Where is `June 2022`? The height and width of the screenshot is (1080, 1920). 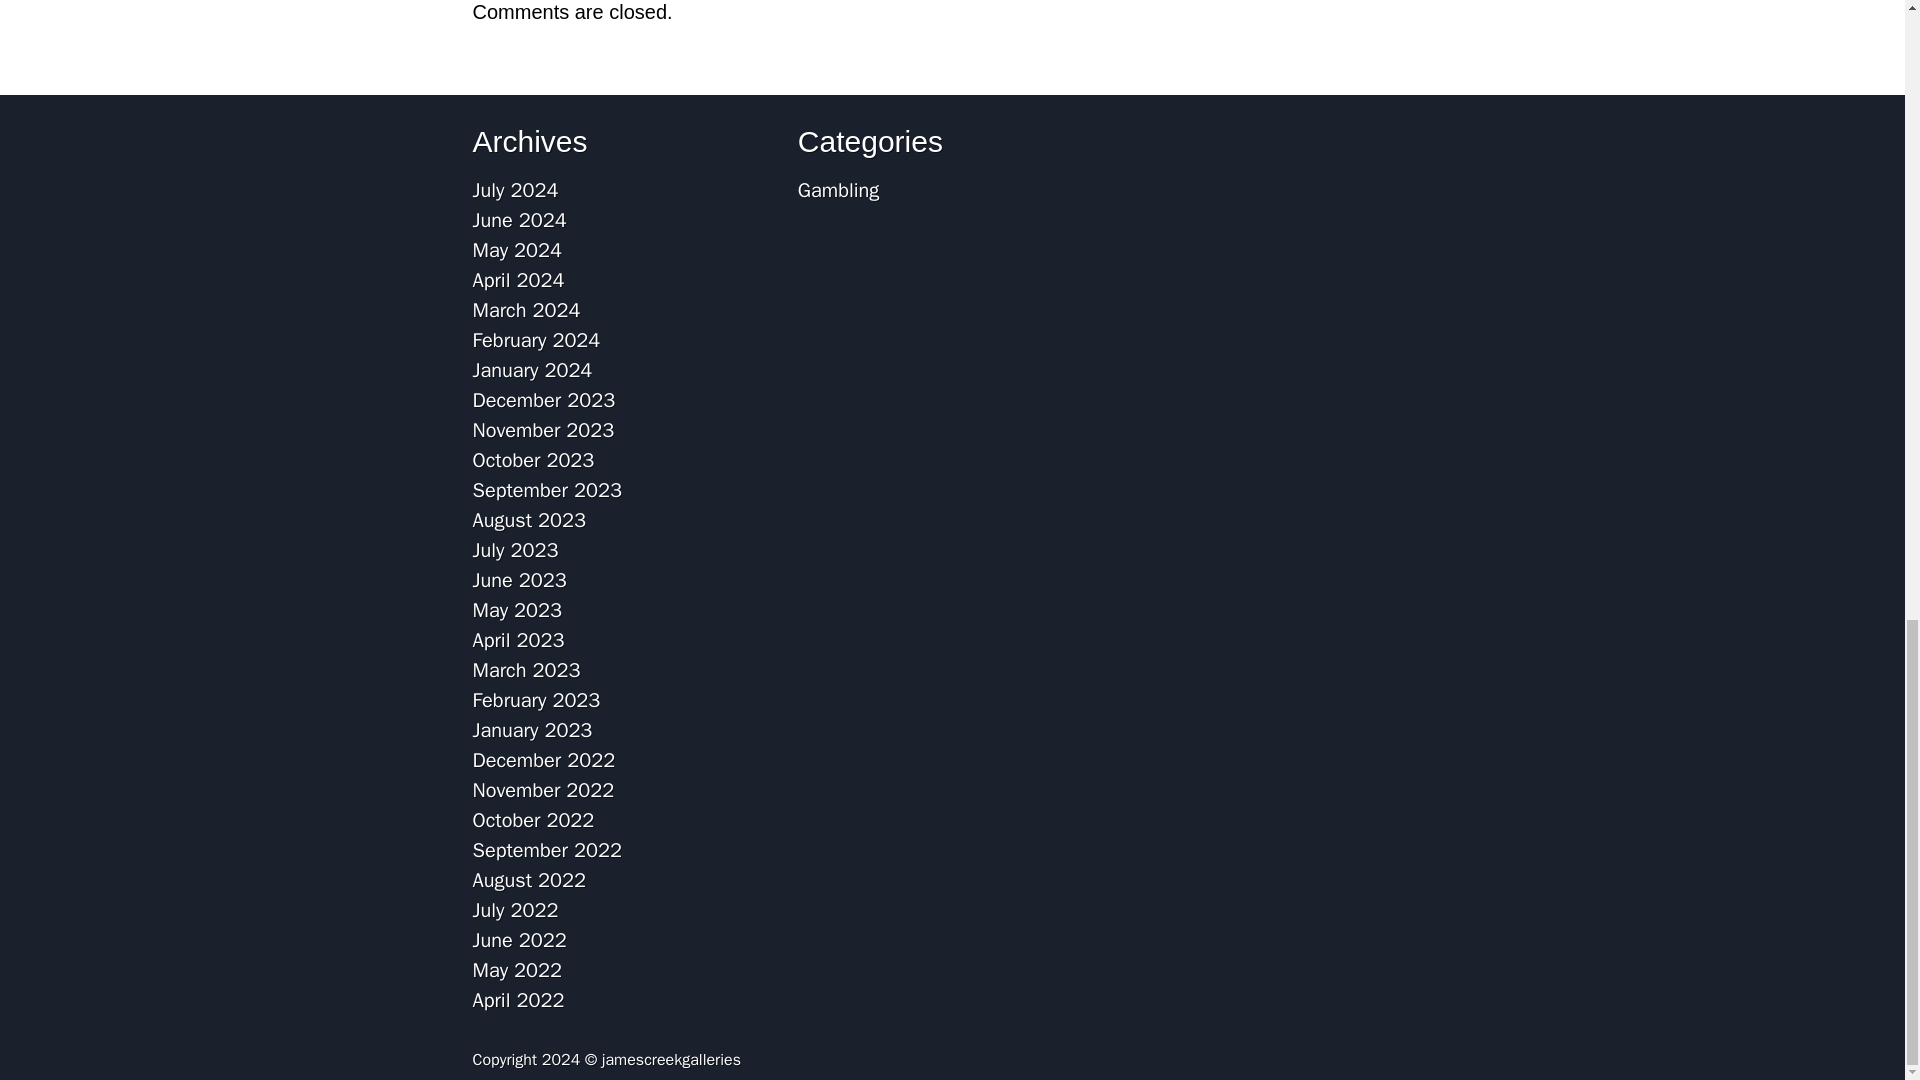 June 2022 is located at coordinates (519, 940).